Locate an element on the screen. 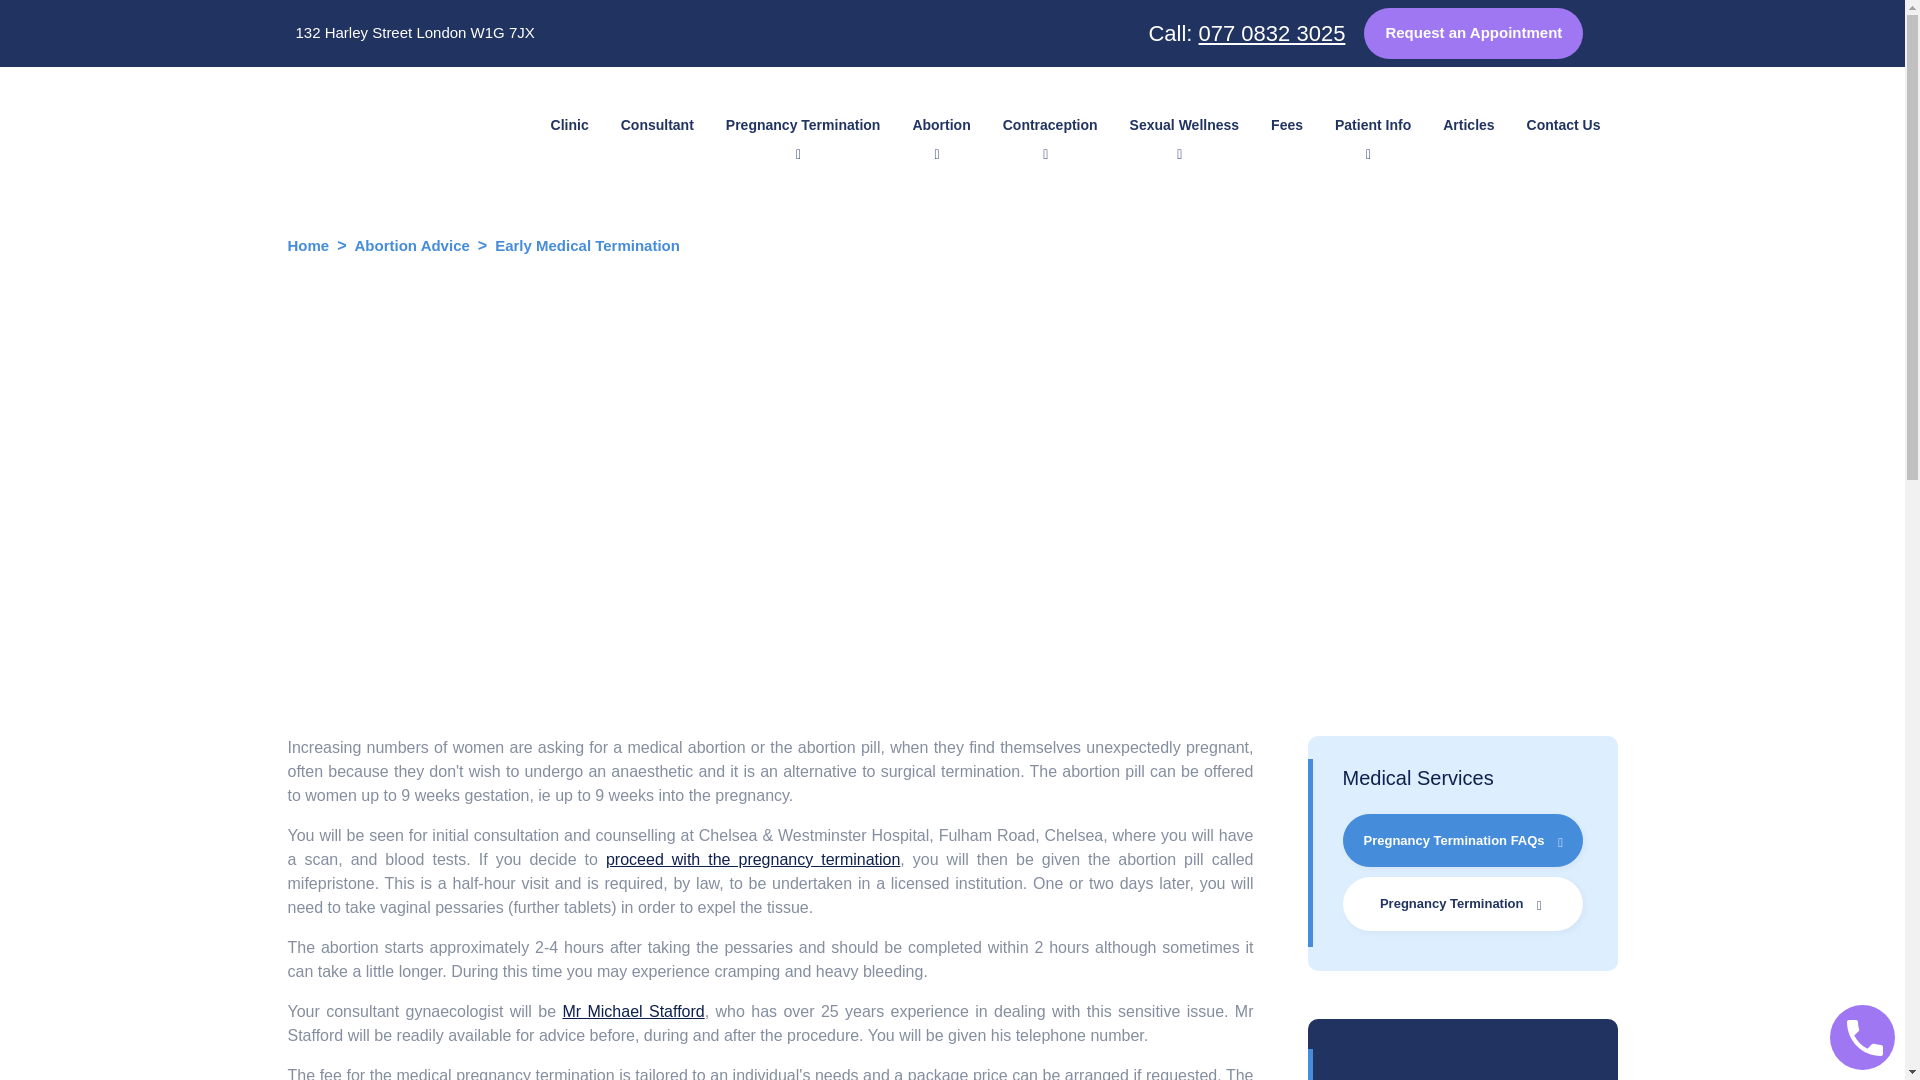 The image size is (1920, 1080). Request an Appointment is located at coordinates (1472, 33).